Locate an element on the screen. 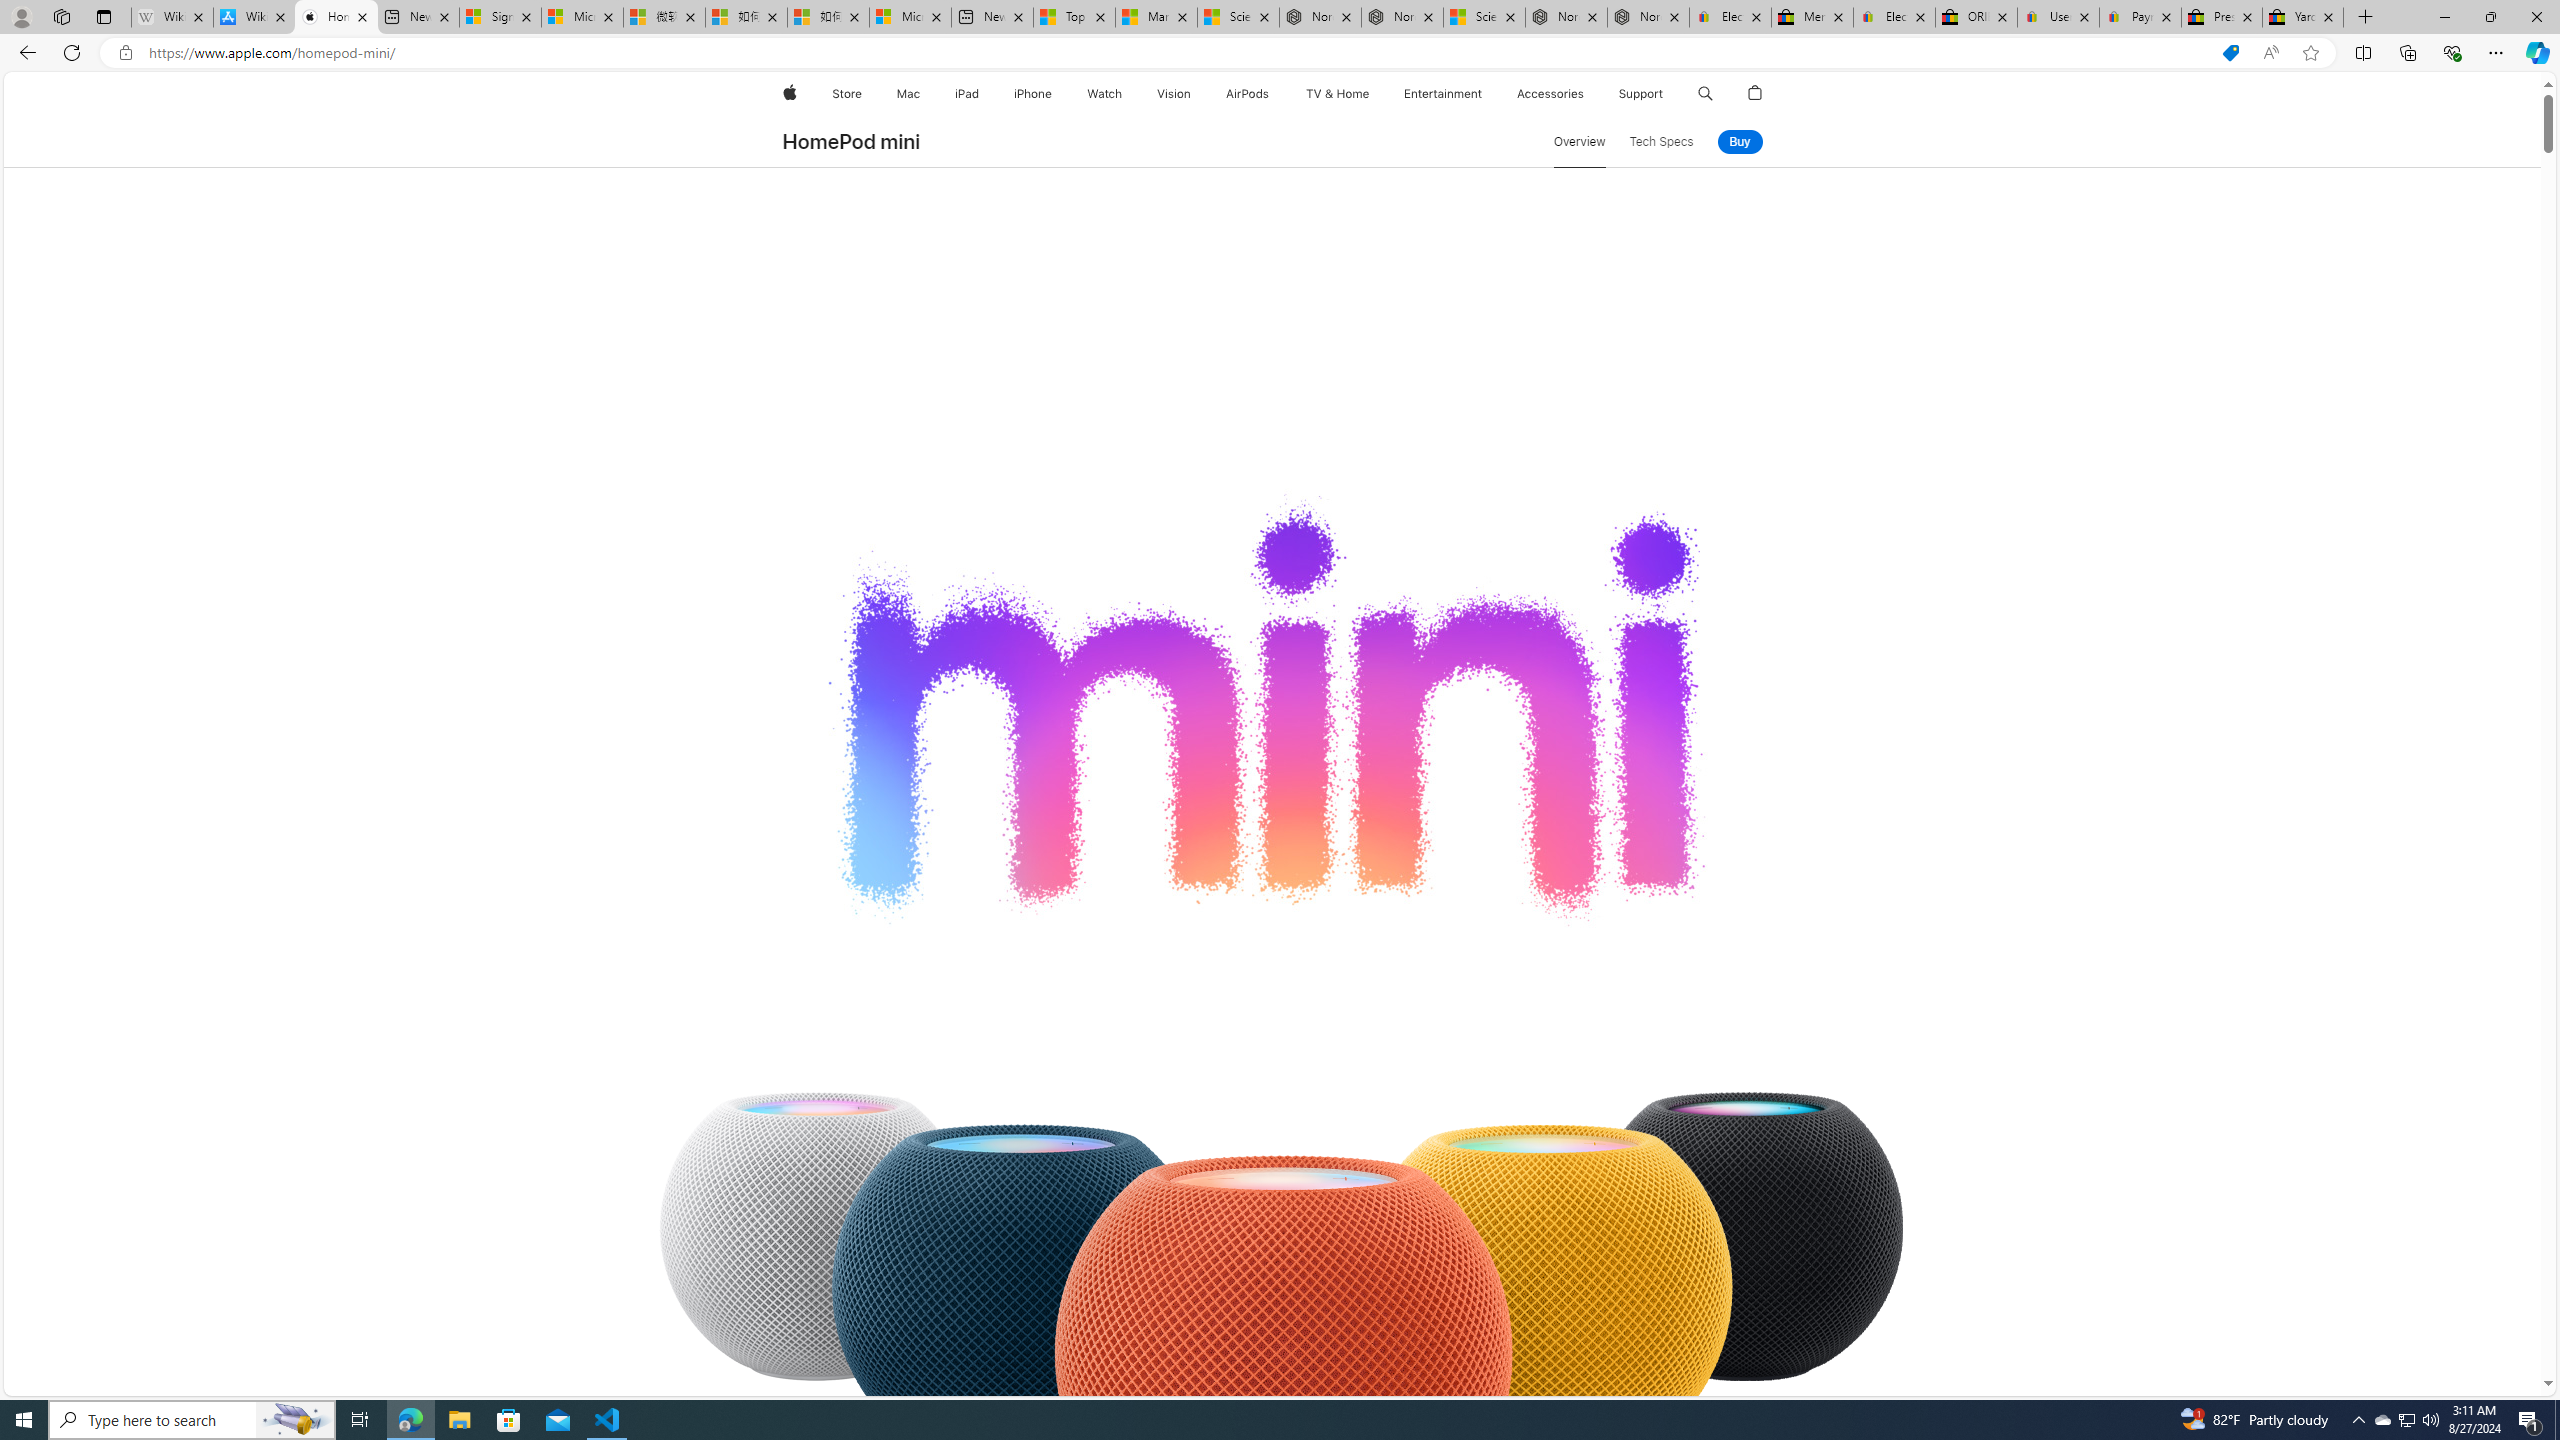 The height and width of the screenshot is (1440, 2560). Search apple.com is located at coordinates (1706, 94).